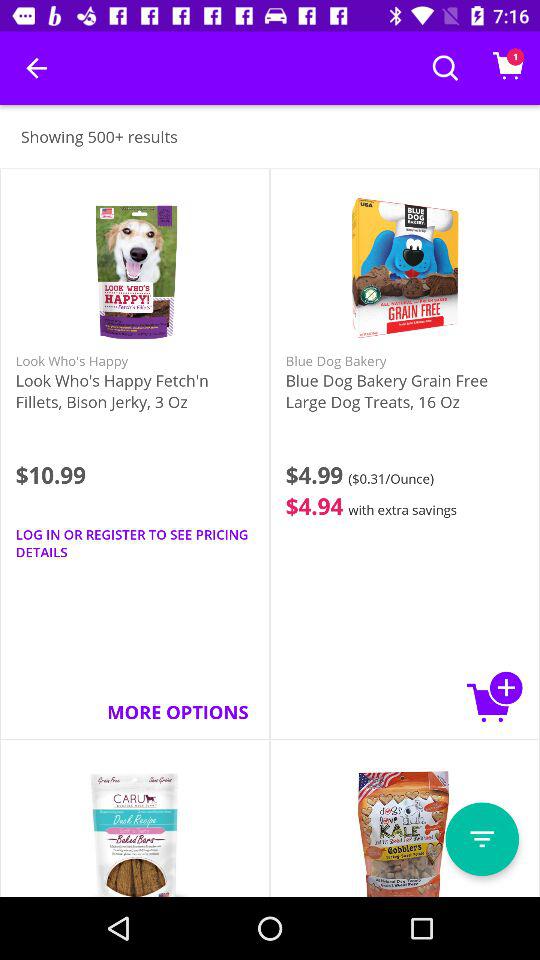  Describe the element at coordinates (495, 696) in the screenshot. I see `press icon to the right of the more options` at that location.